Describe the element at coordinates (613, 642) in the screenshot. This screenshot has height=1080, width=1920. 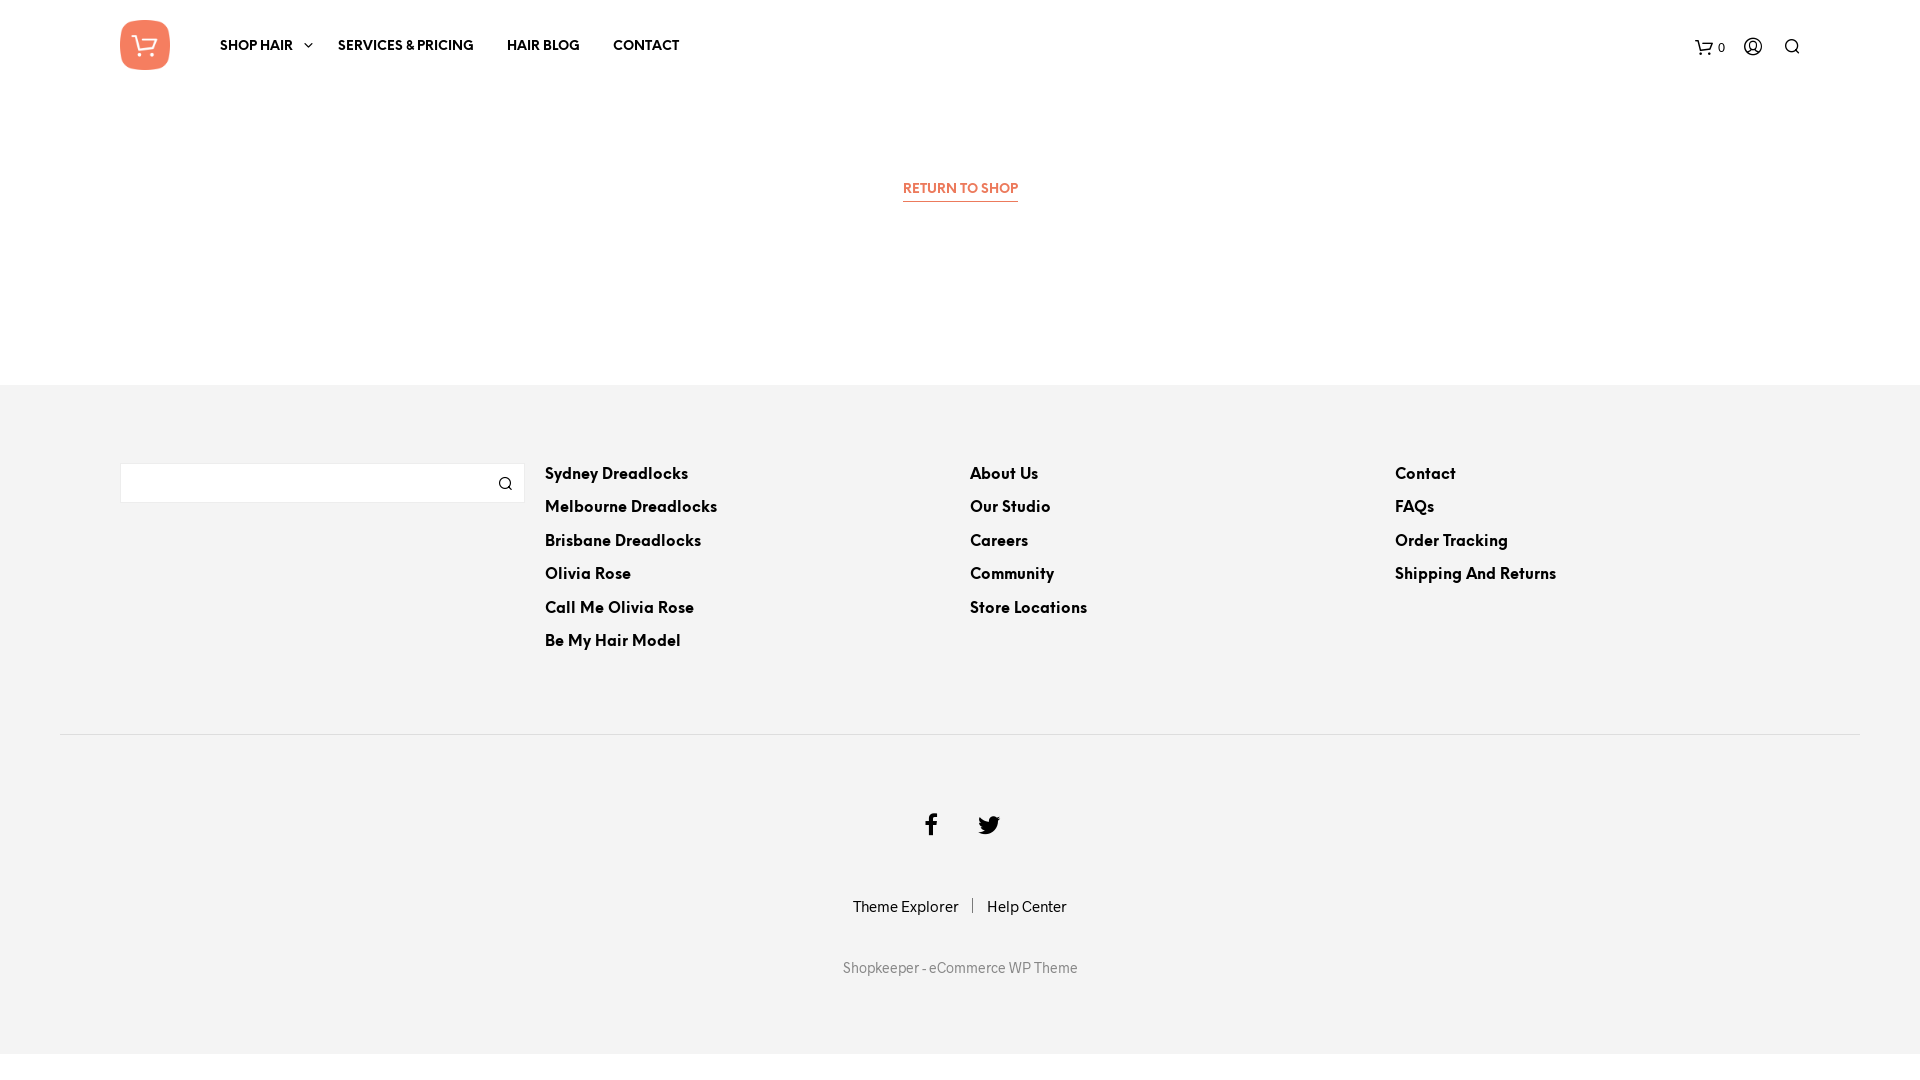
I see `Be My Hair Model` at that location.